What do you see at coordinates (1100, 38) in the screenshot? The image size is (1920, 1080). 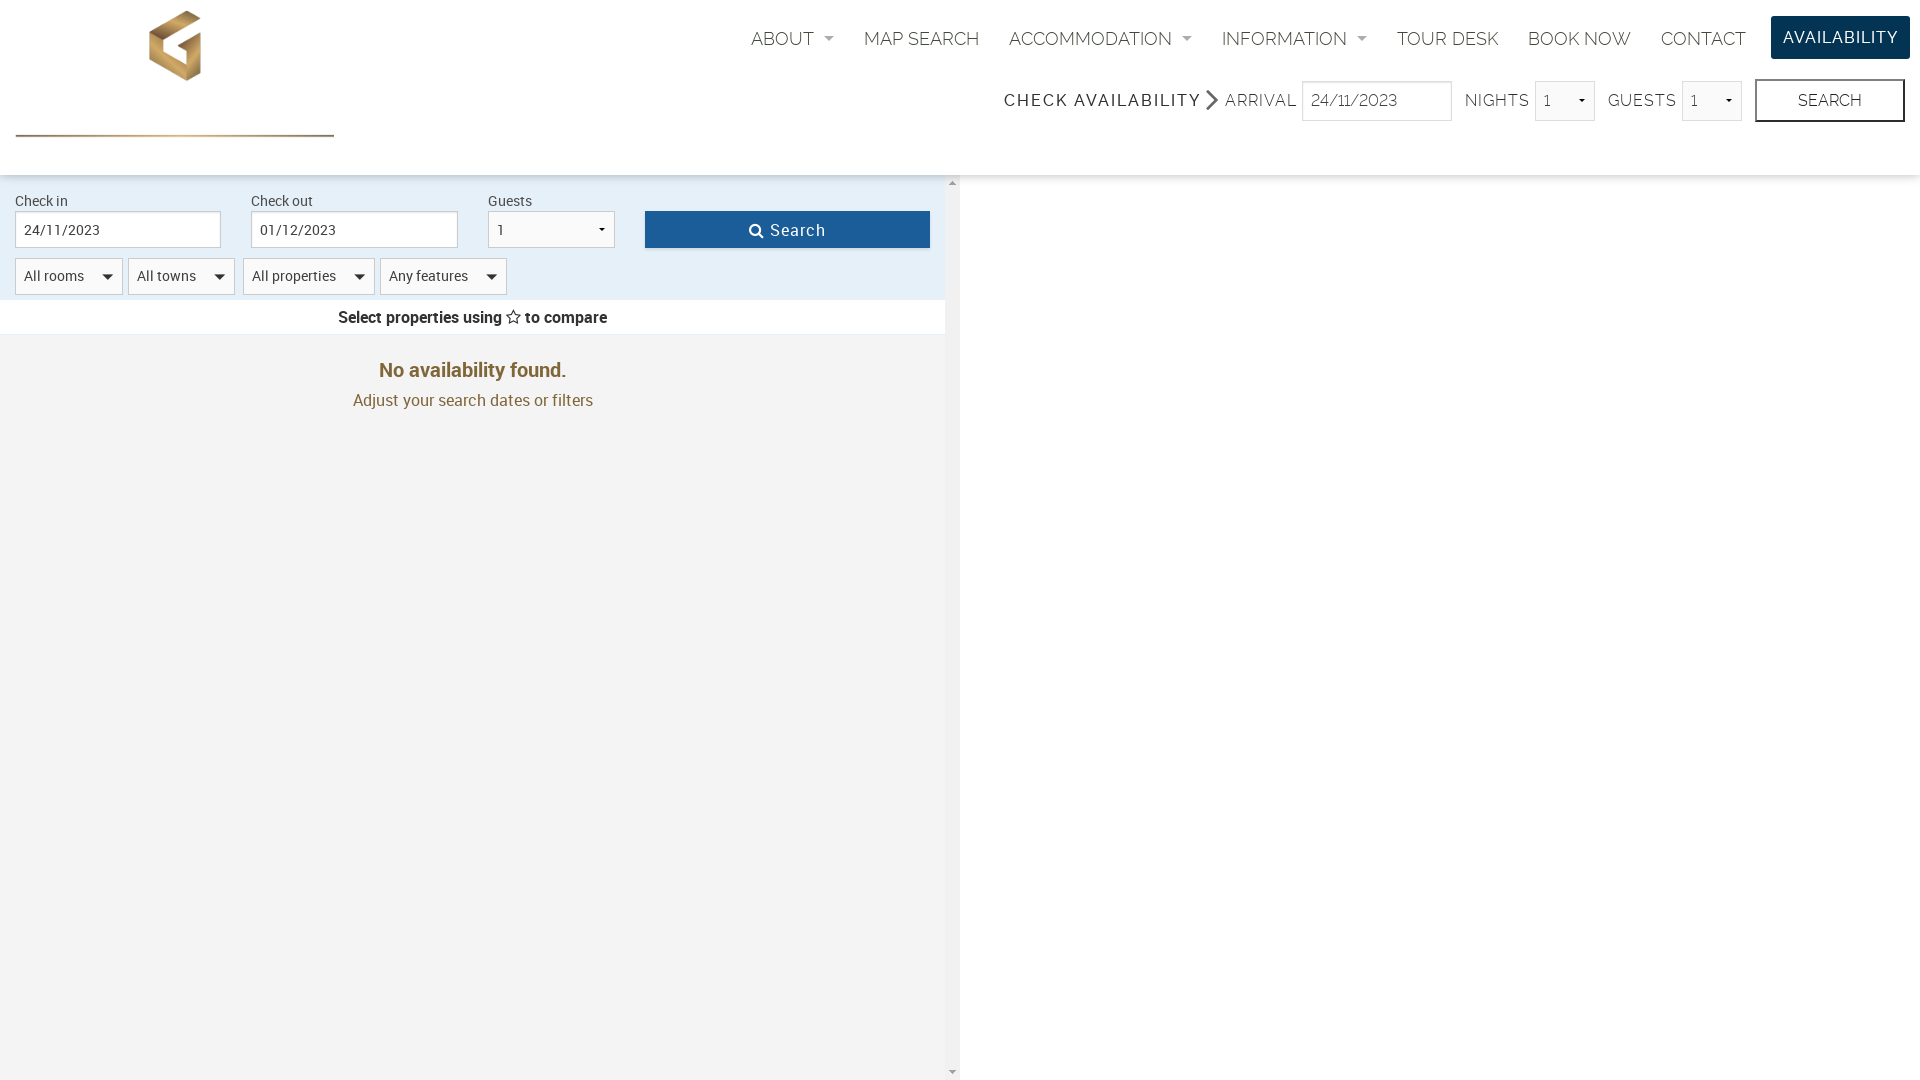 I see `ACCOMMODATION` at bounding box center [1100, 38].